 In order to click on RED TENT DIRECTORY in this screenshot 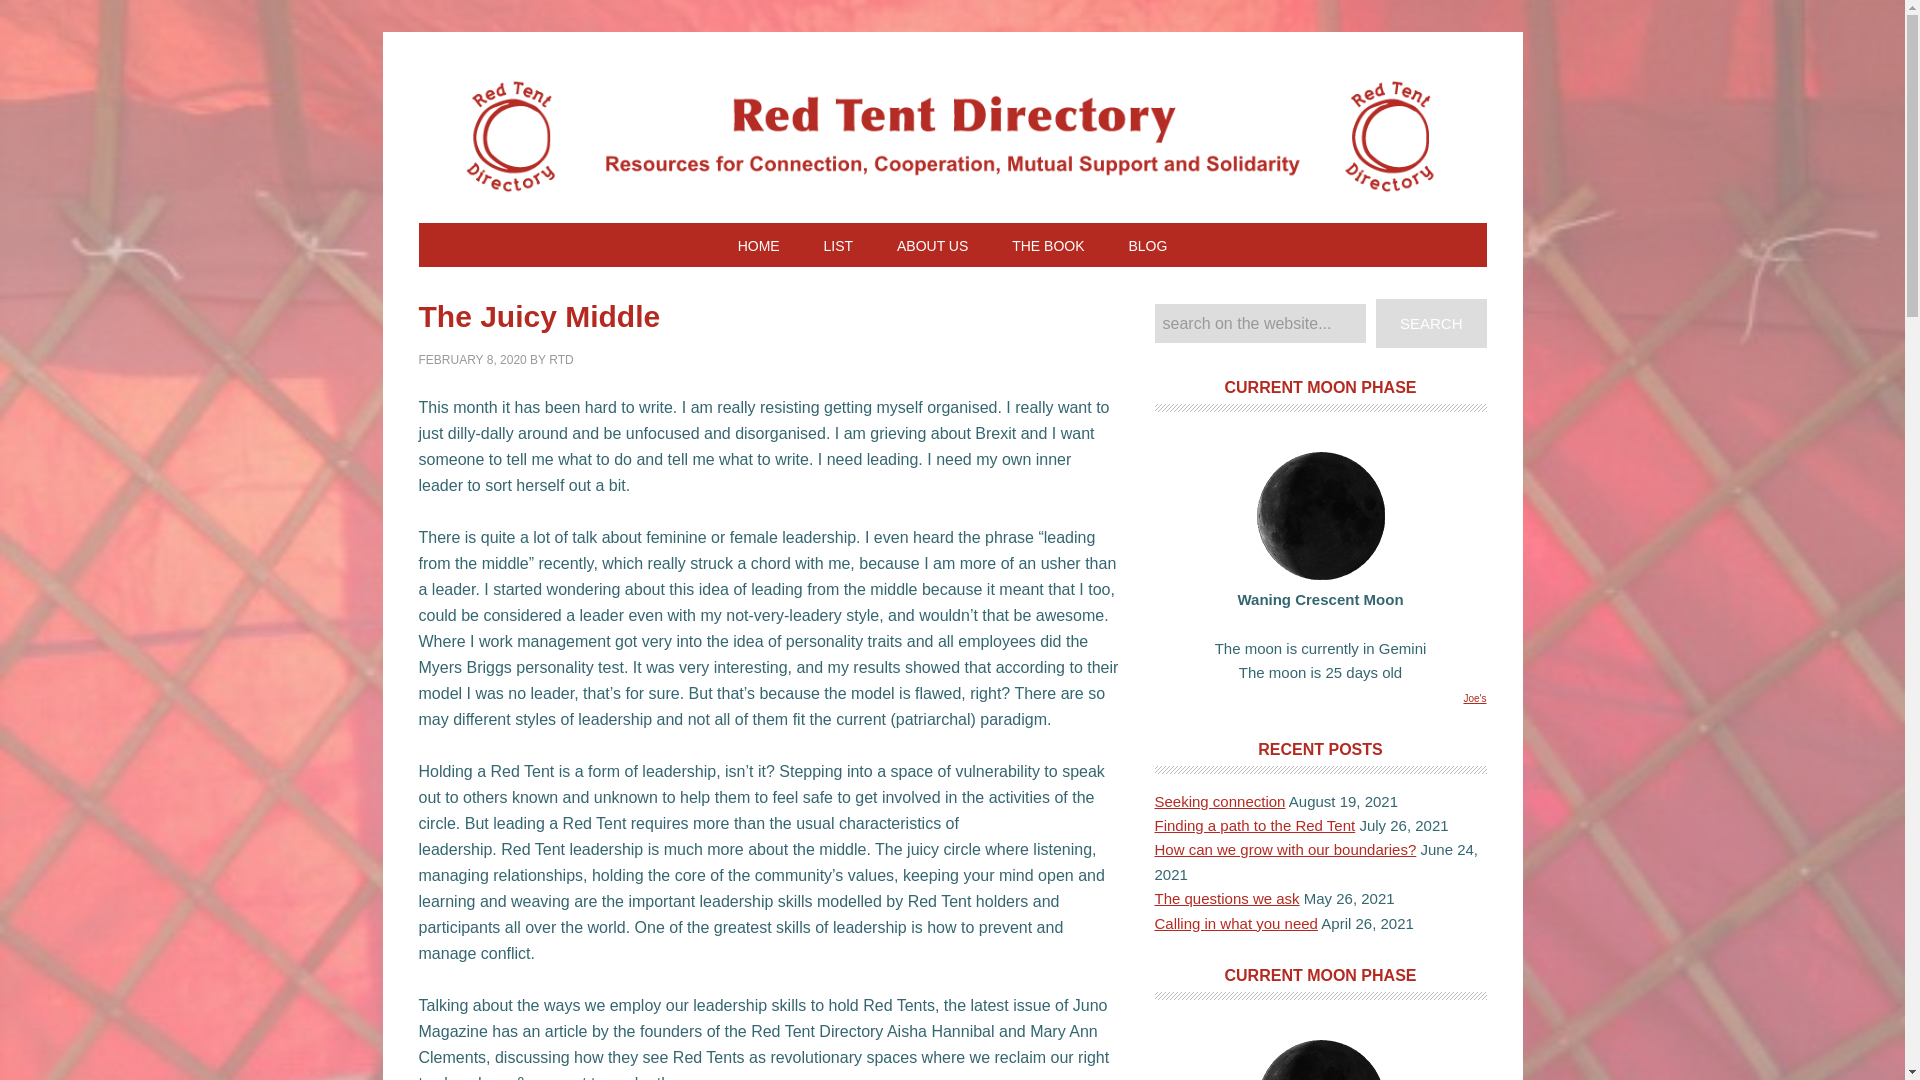, I will do `click(952, 140)`.